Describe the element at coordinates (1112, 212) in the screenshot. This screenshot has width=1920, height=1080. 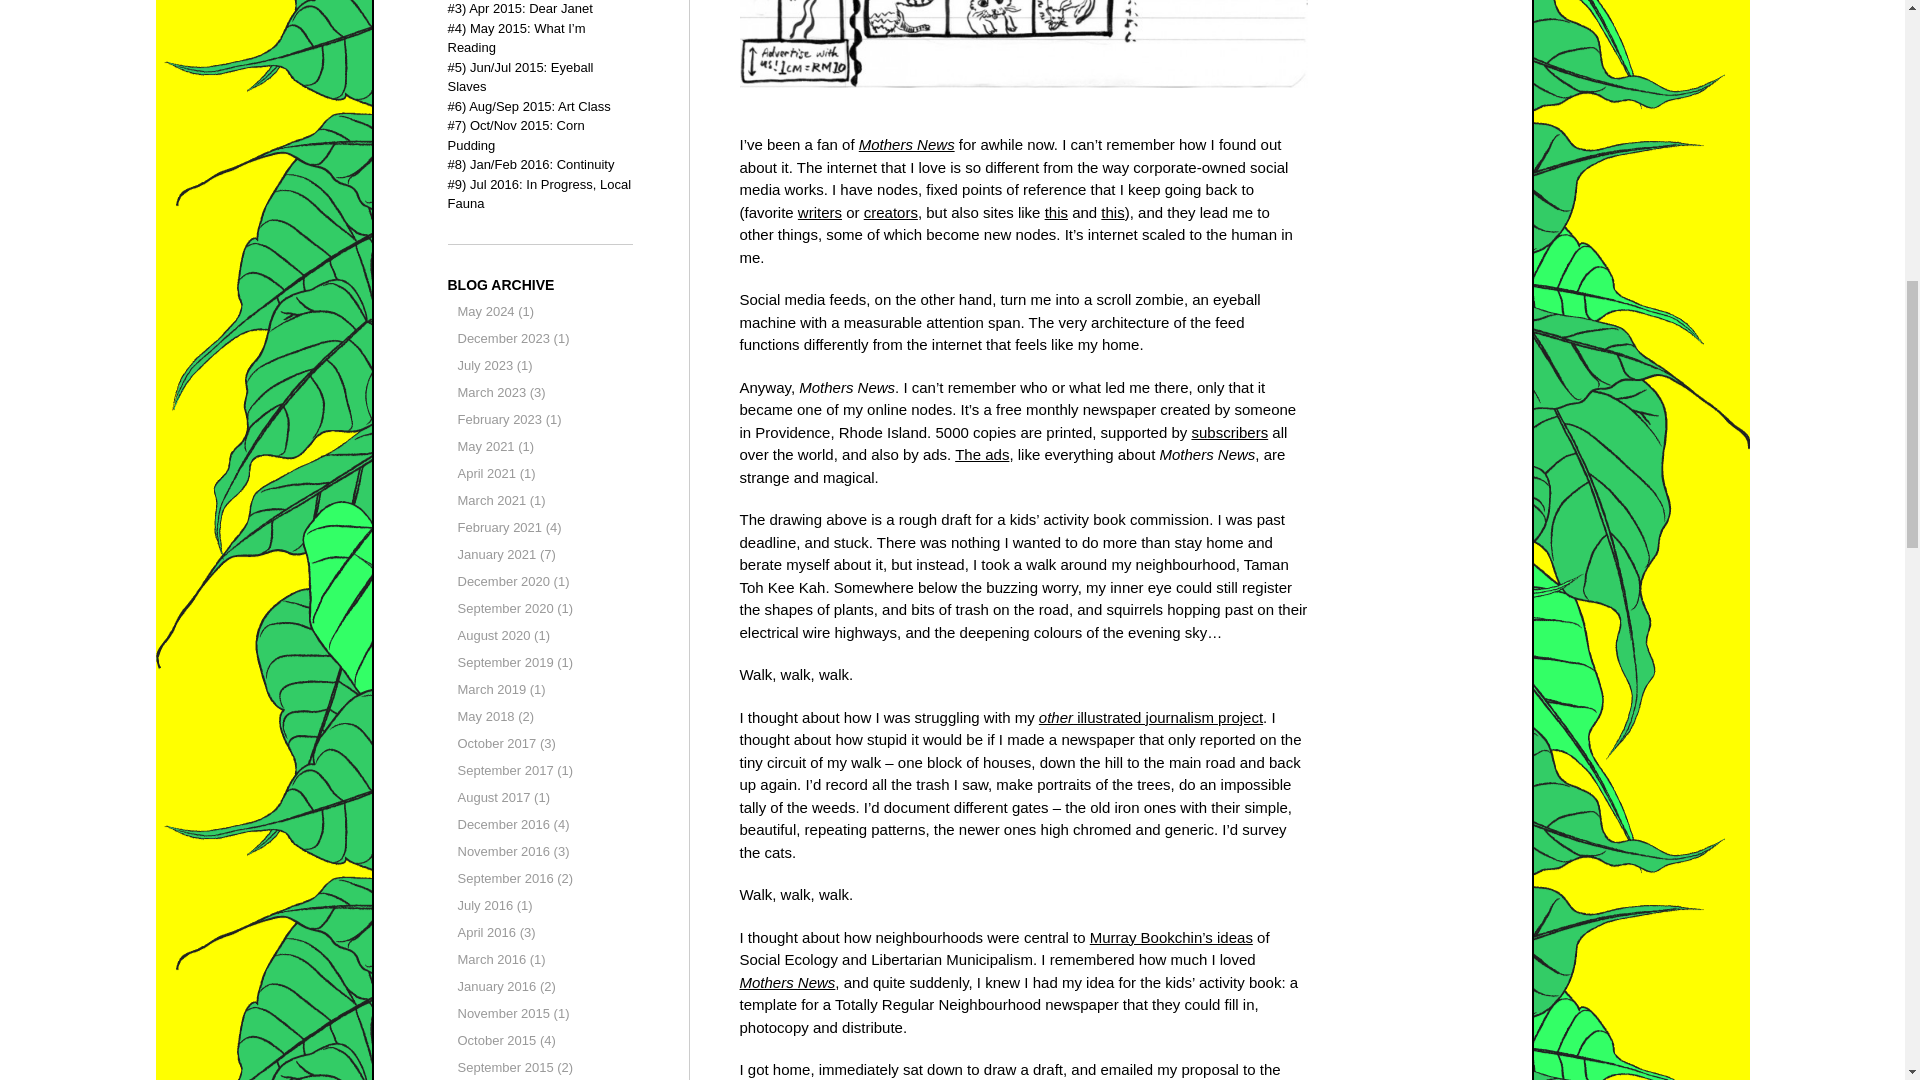
I see `this` at that location.